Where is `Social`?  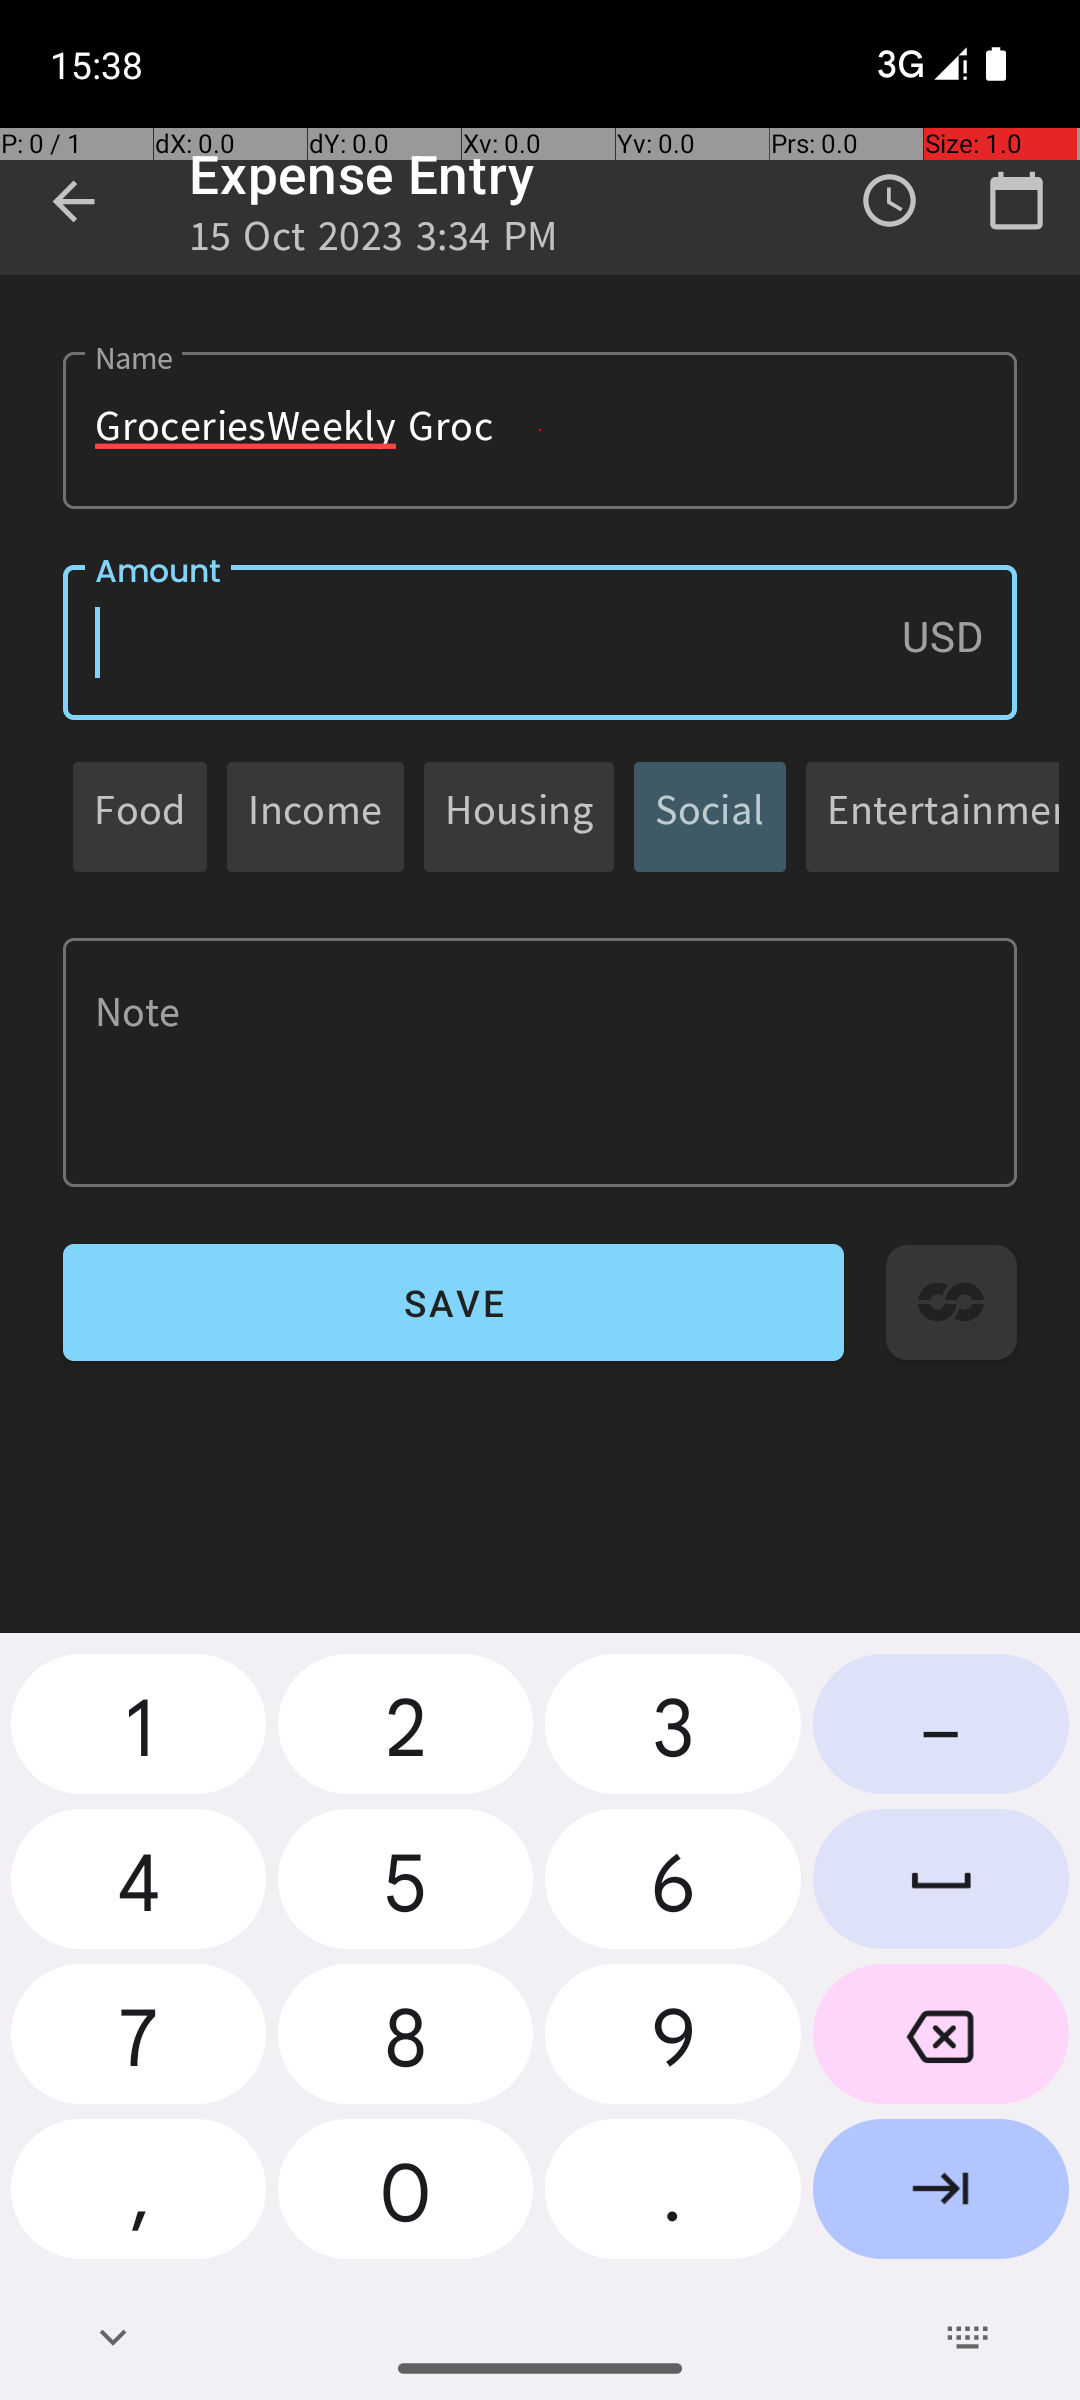 Social is located at coordinates (710, 816).